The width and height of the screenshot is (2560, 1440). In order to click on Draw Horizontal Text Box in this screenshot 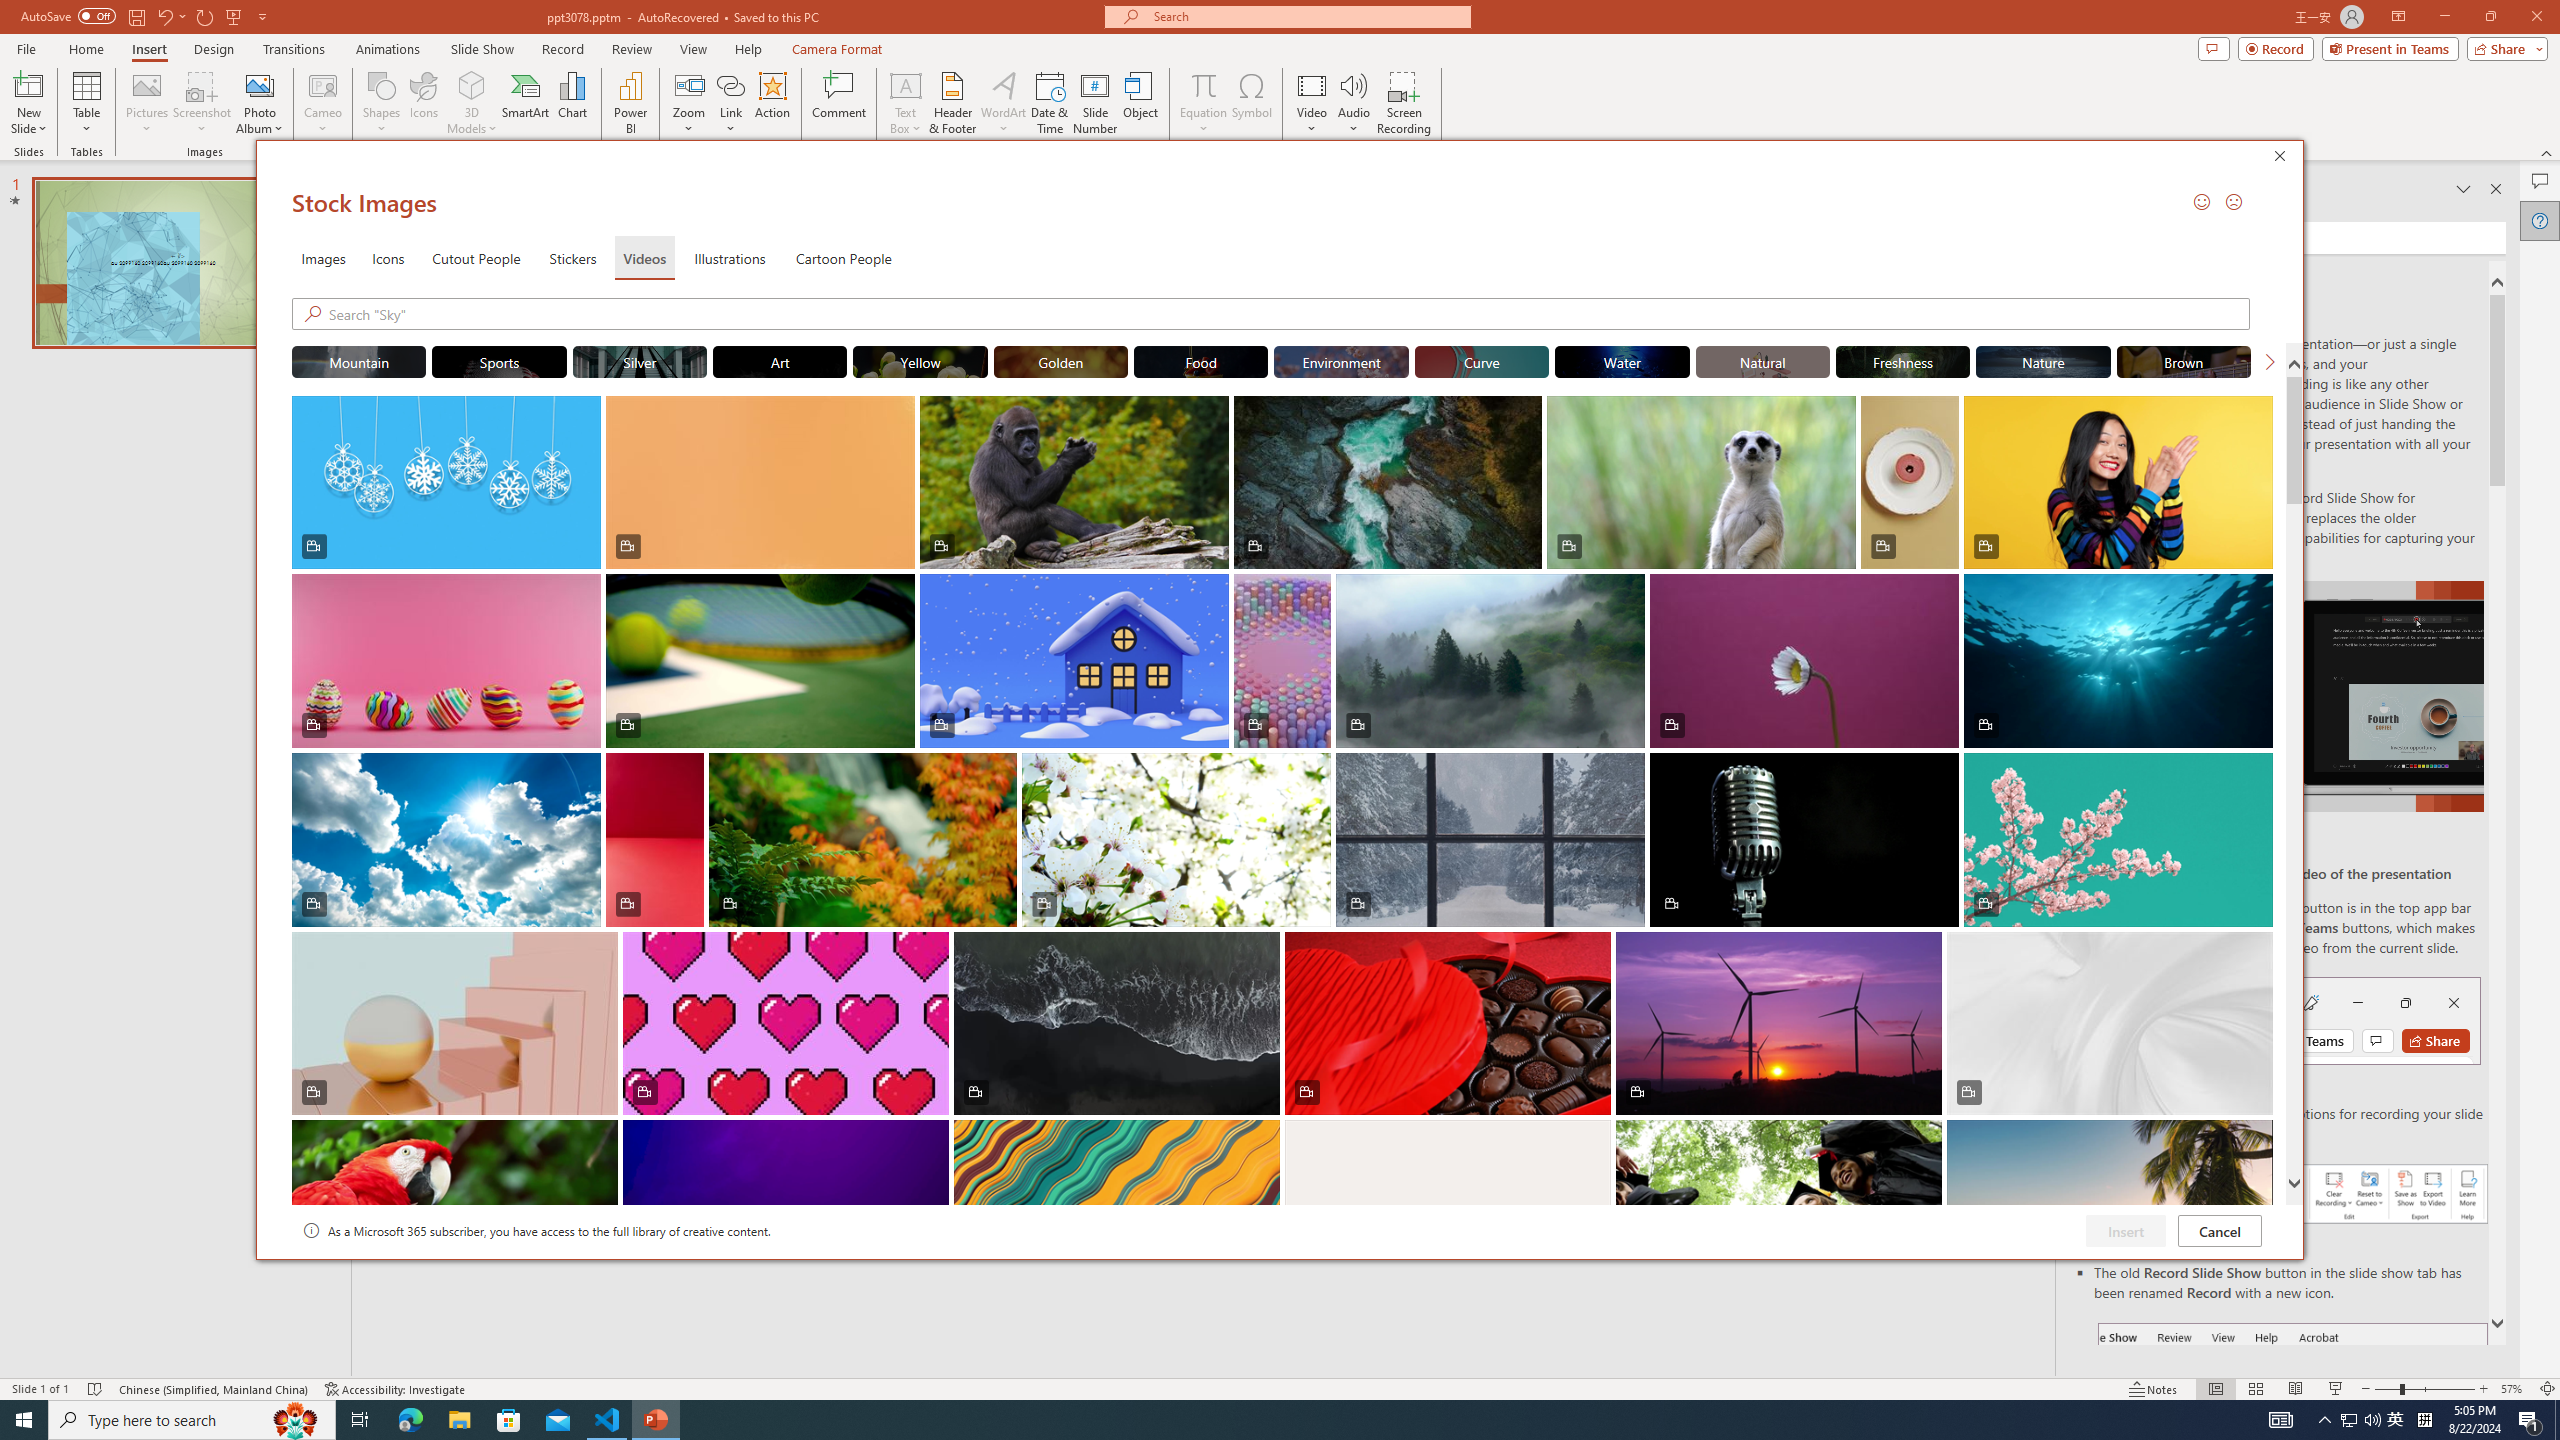, I will do `click(906, 85)`.